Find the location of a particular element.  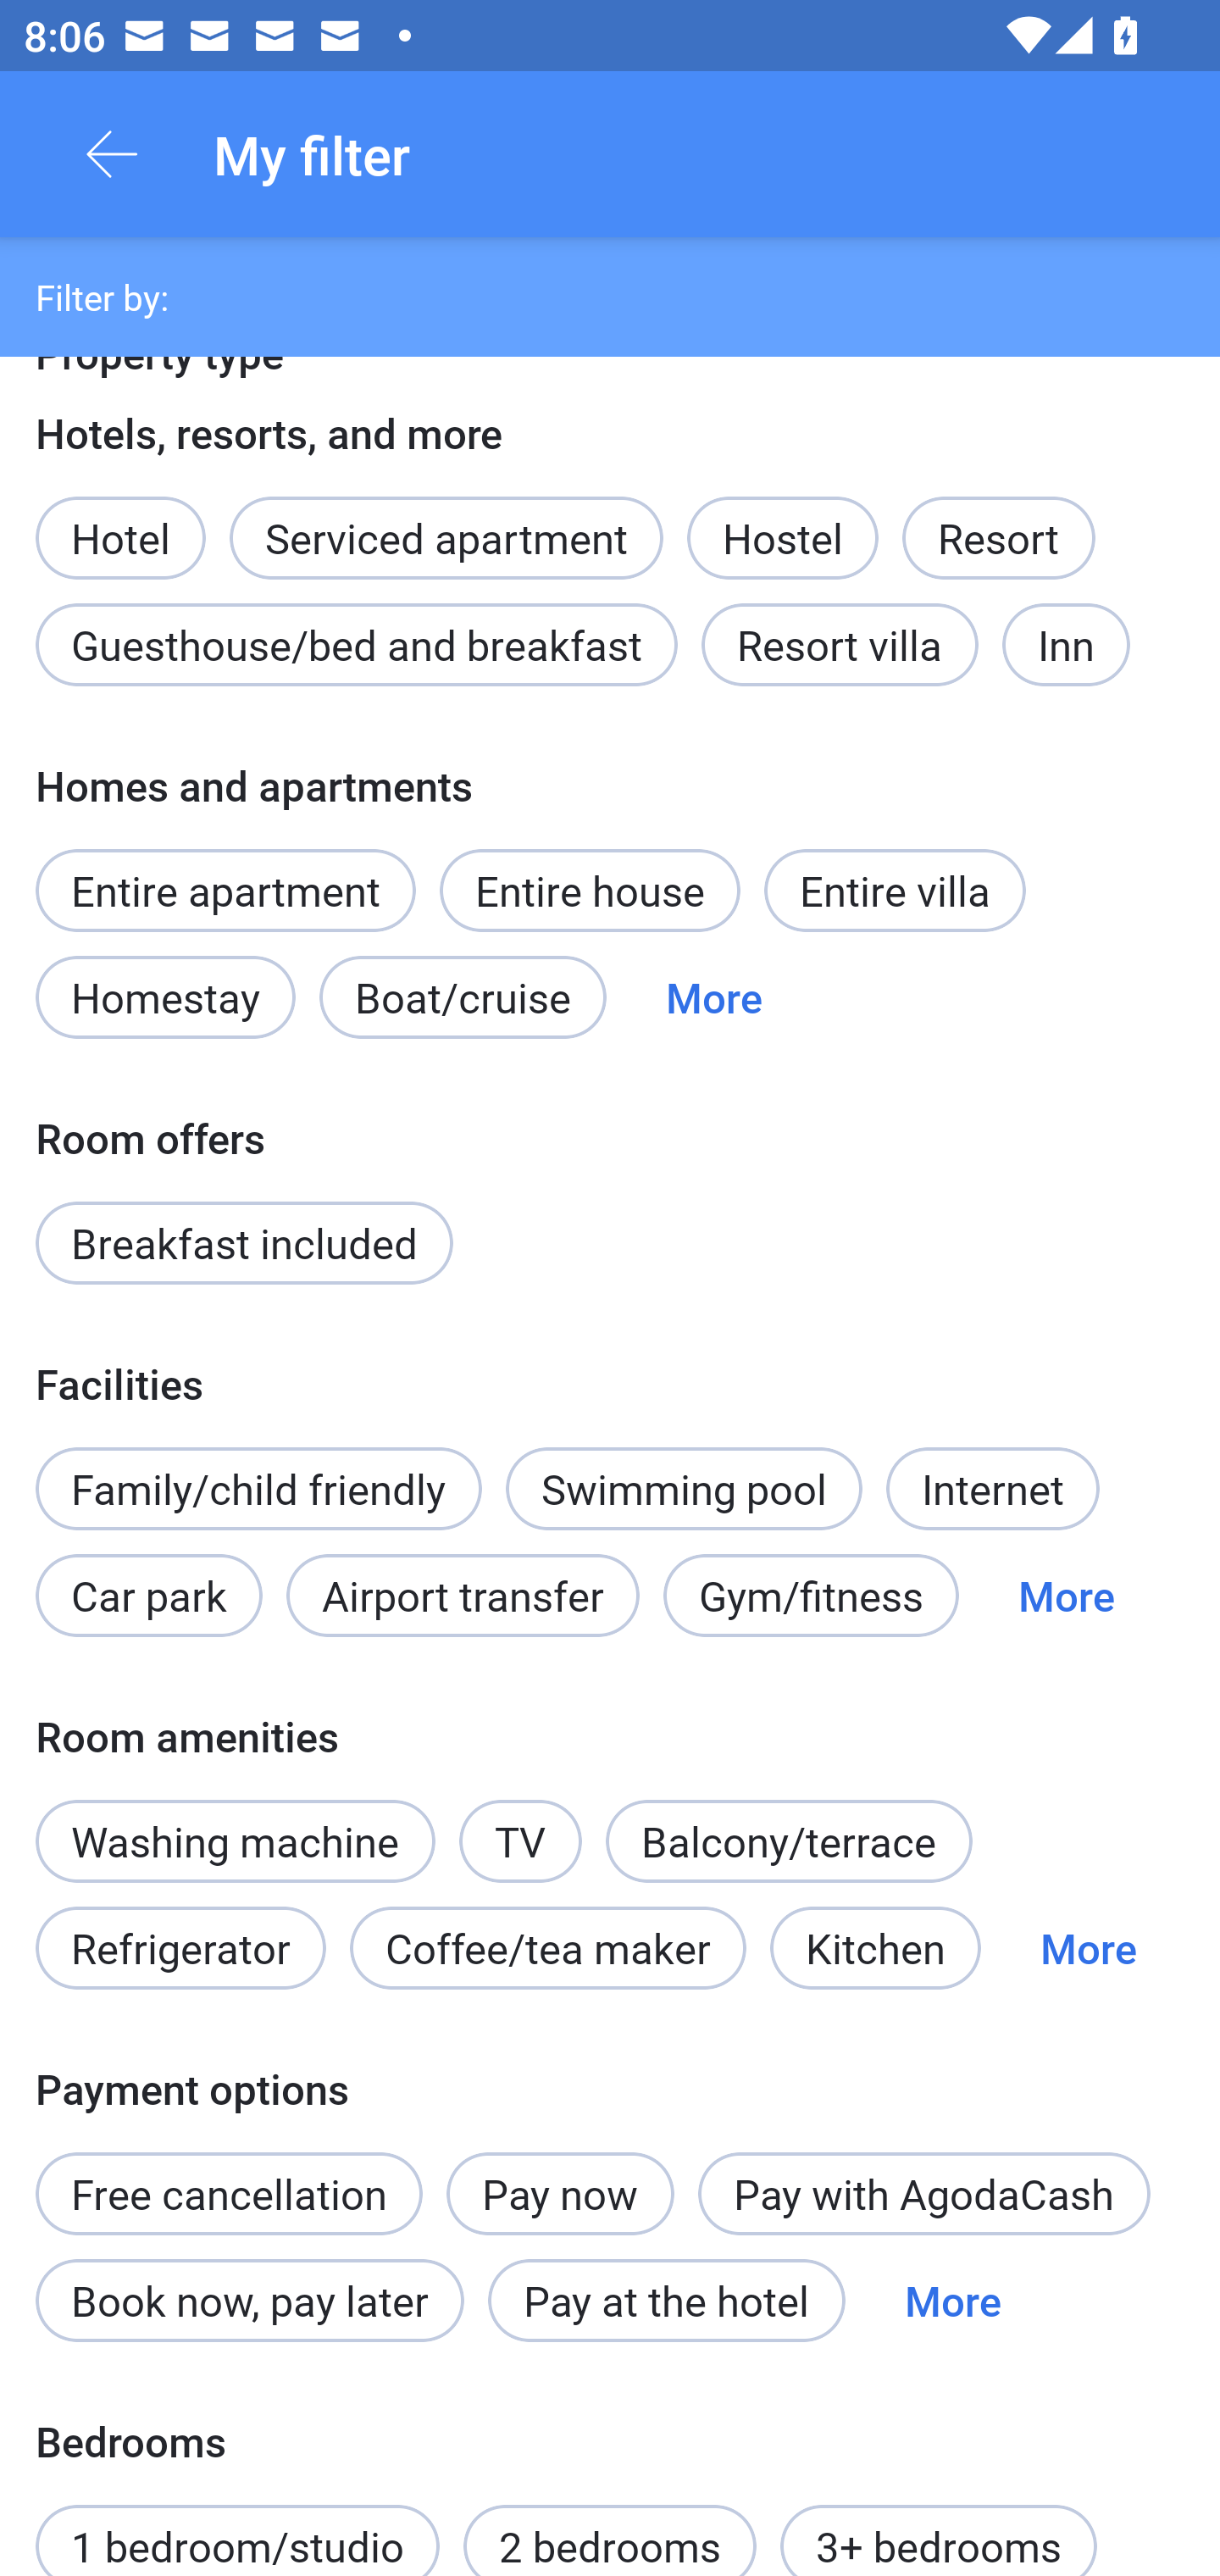

Coffee/tea maker is located at coordinates (548, 1949).